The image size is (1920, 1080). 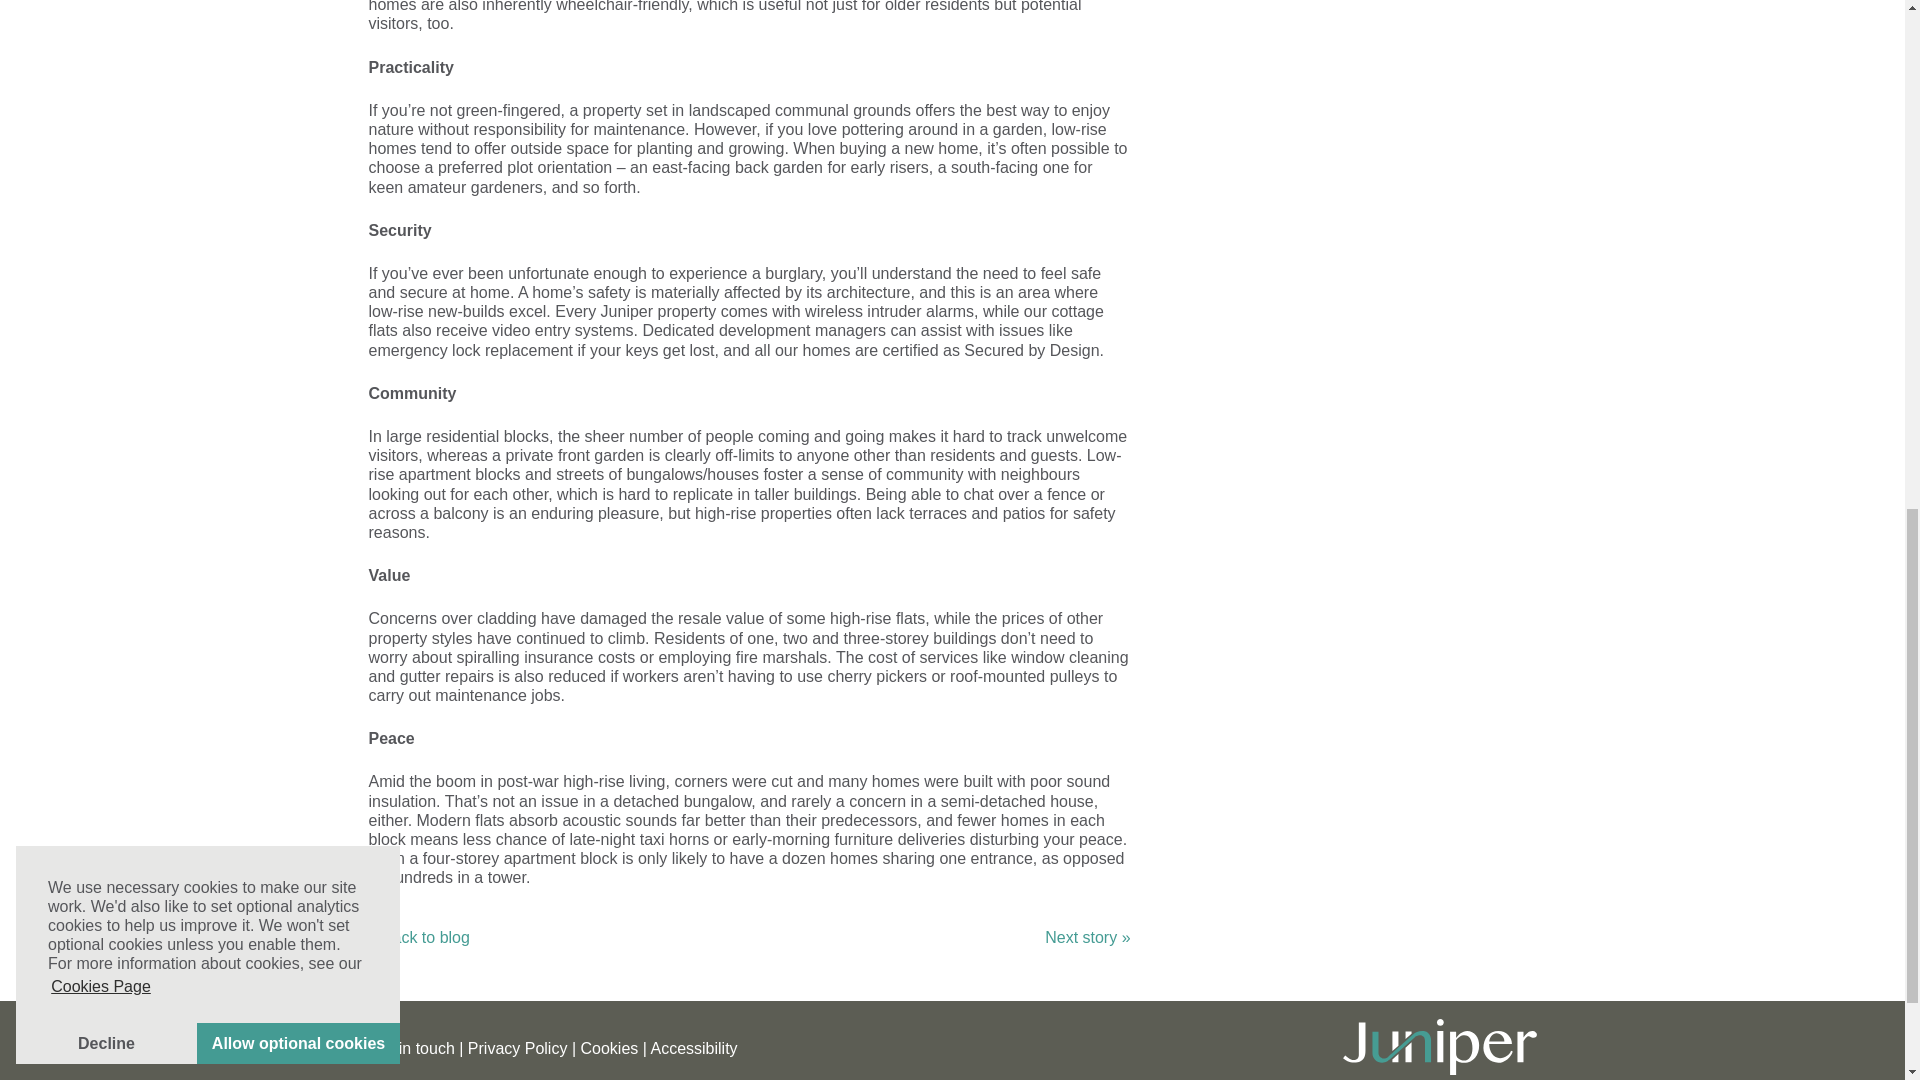 I want to click on Get in touch, so click(x=410, y=1048).